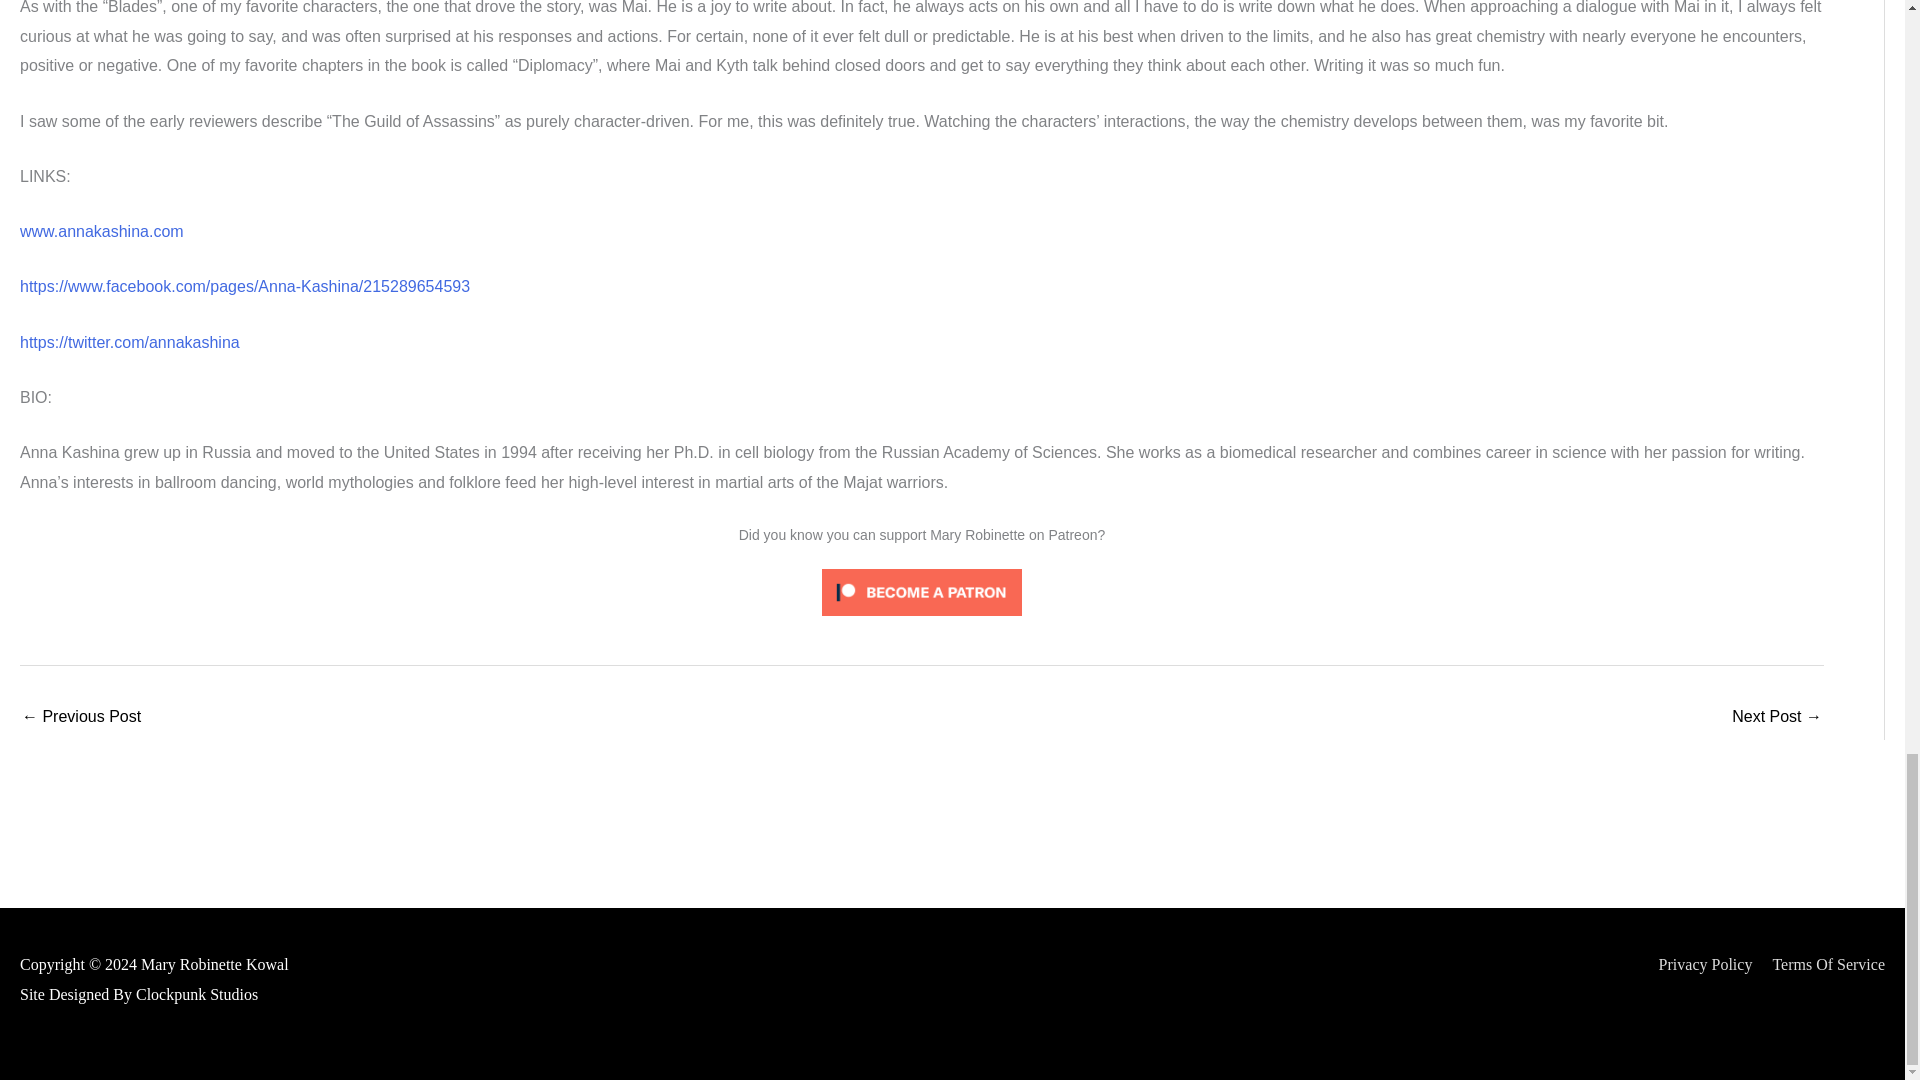 This screenshot has width=1920, height=1080. I want to click on www.annakashina.com, so click(102, 230).